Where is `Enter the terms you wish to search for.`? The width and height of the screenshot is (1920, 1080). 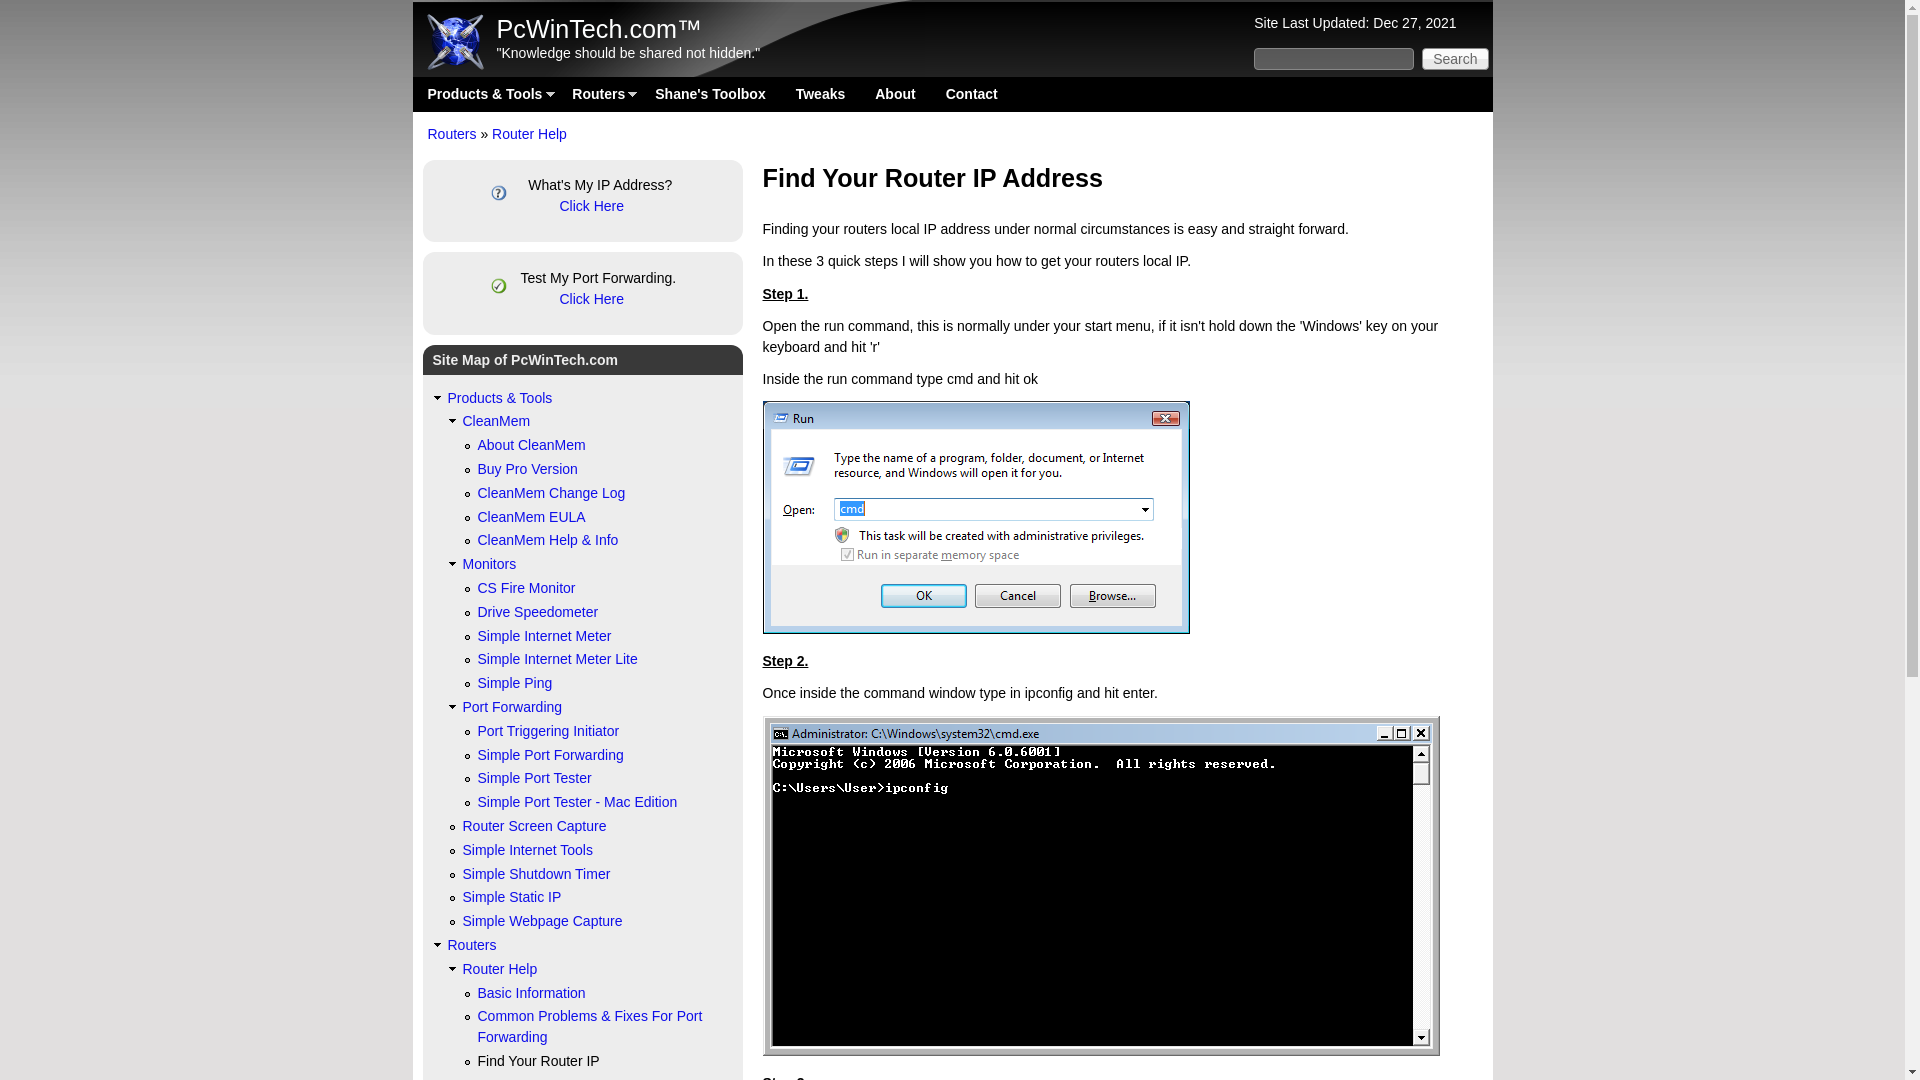 Enter the terms you wish to search for. is located at coordinates (1333, 58).